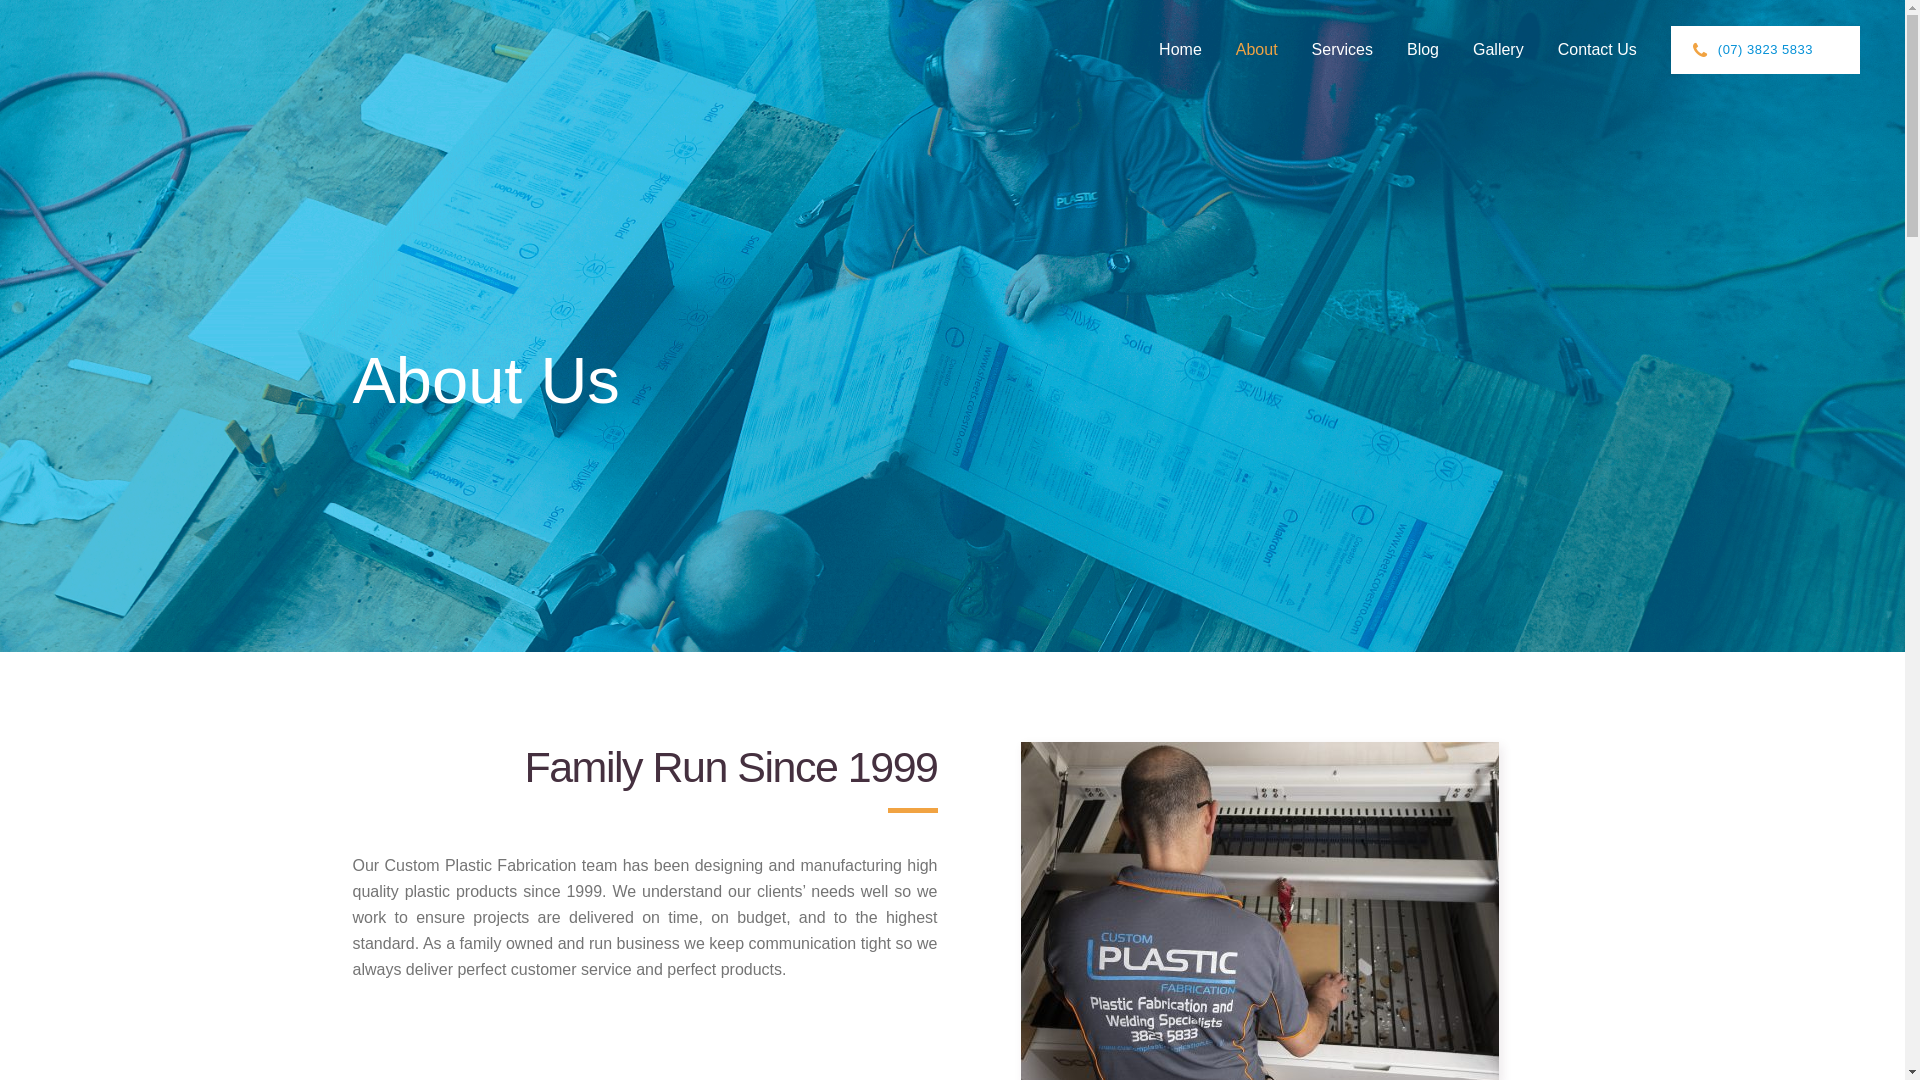  I want to click on Home, so click(1180, 50).